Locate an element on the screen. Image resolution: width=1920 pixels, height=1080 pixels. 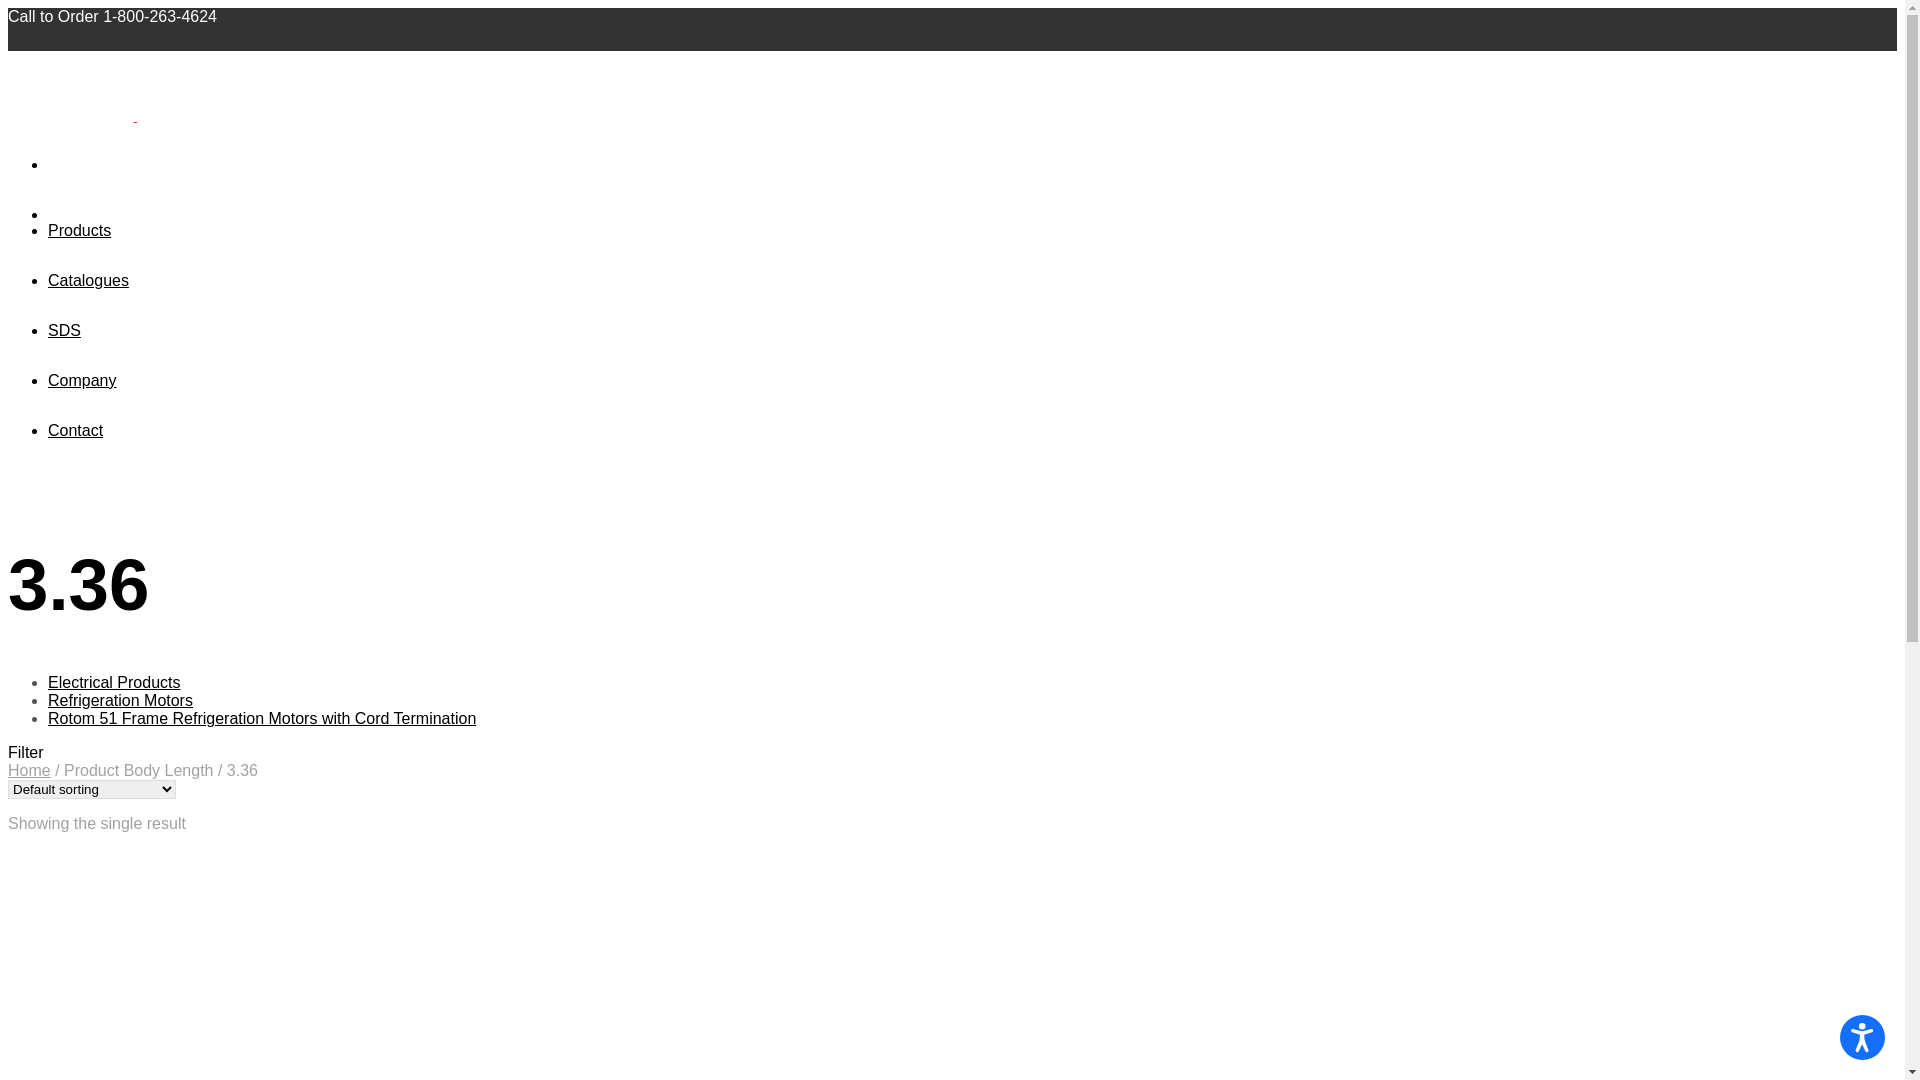
Products is located at coordinates (80, 230).